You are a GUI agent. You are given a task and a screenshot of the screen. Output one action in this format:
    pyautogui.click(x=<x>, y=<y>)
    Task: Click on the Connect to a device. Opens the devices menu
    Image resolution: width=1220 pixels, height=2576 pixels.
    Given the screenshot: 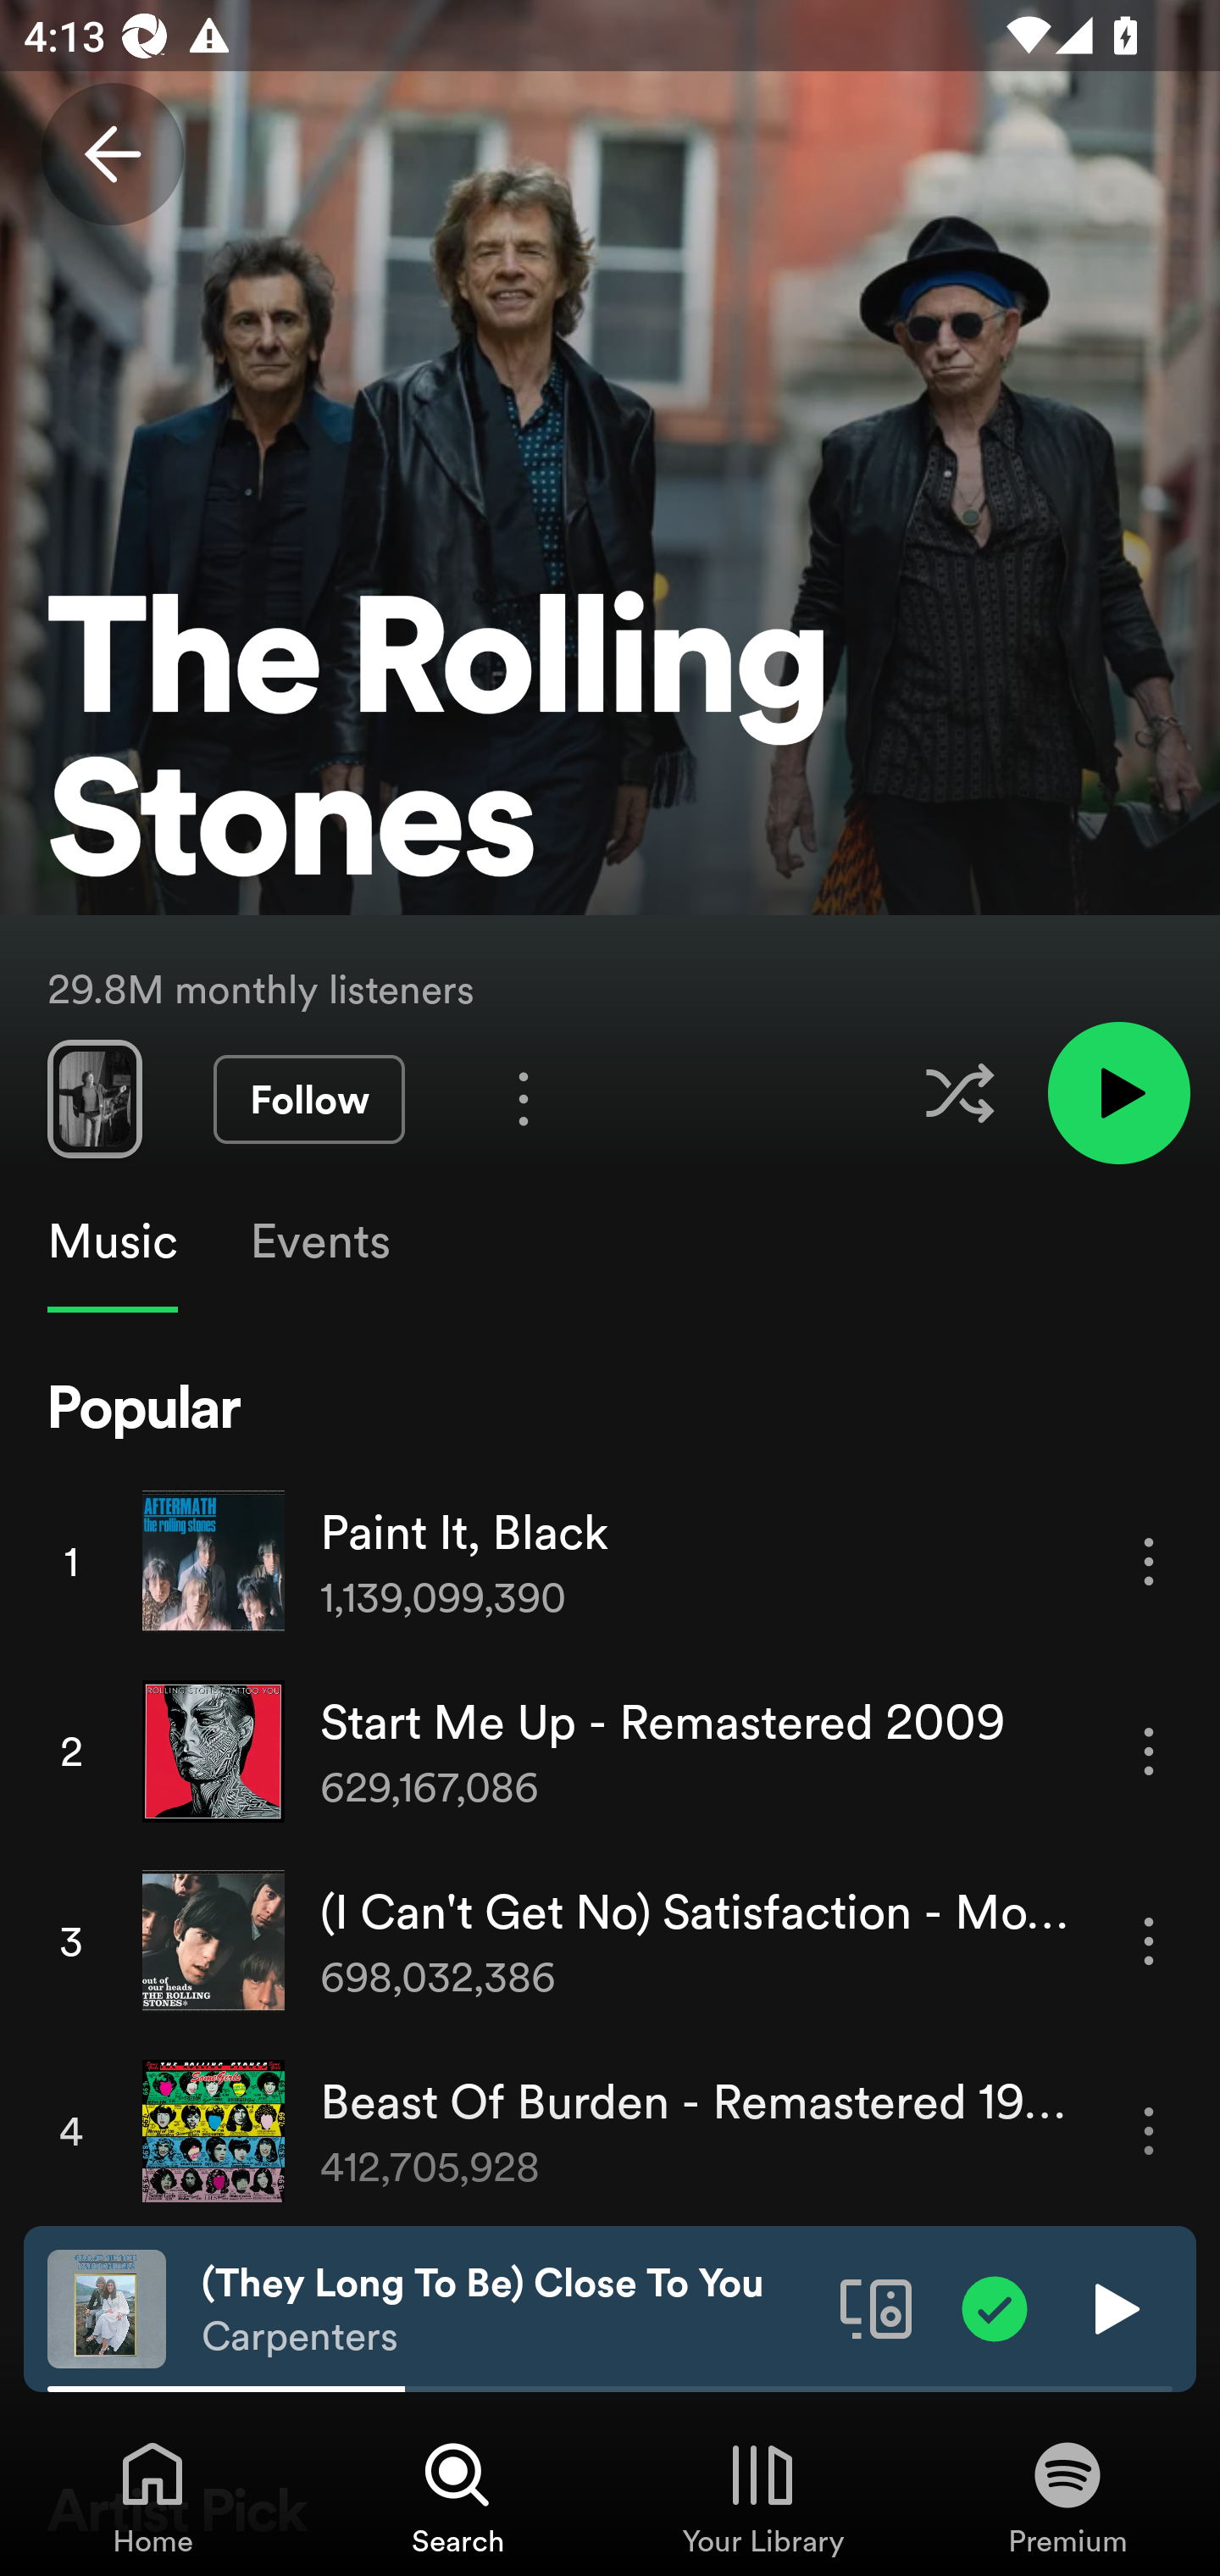 What is the action you would take?
    pyautogui.click(x=876, y=2307)
    